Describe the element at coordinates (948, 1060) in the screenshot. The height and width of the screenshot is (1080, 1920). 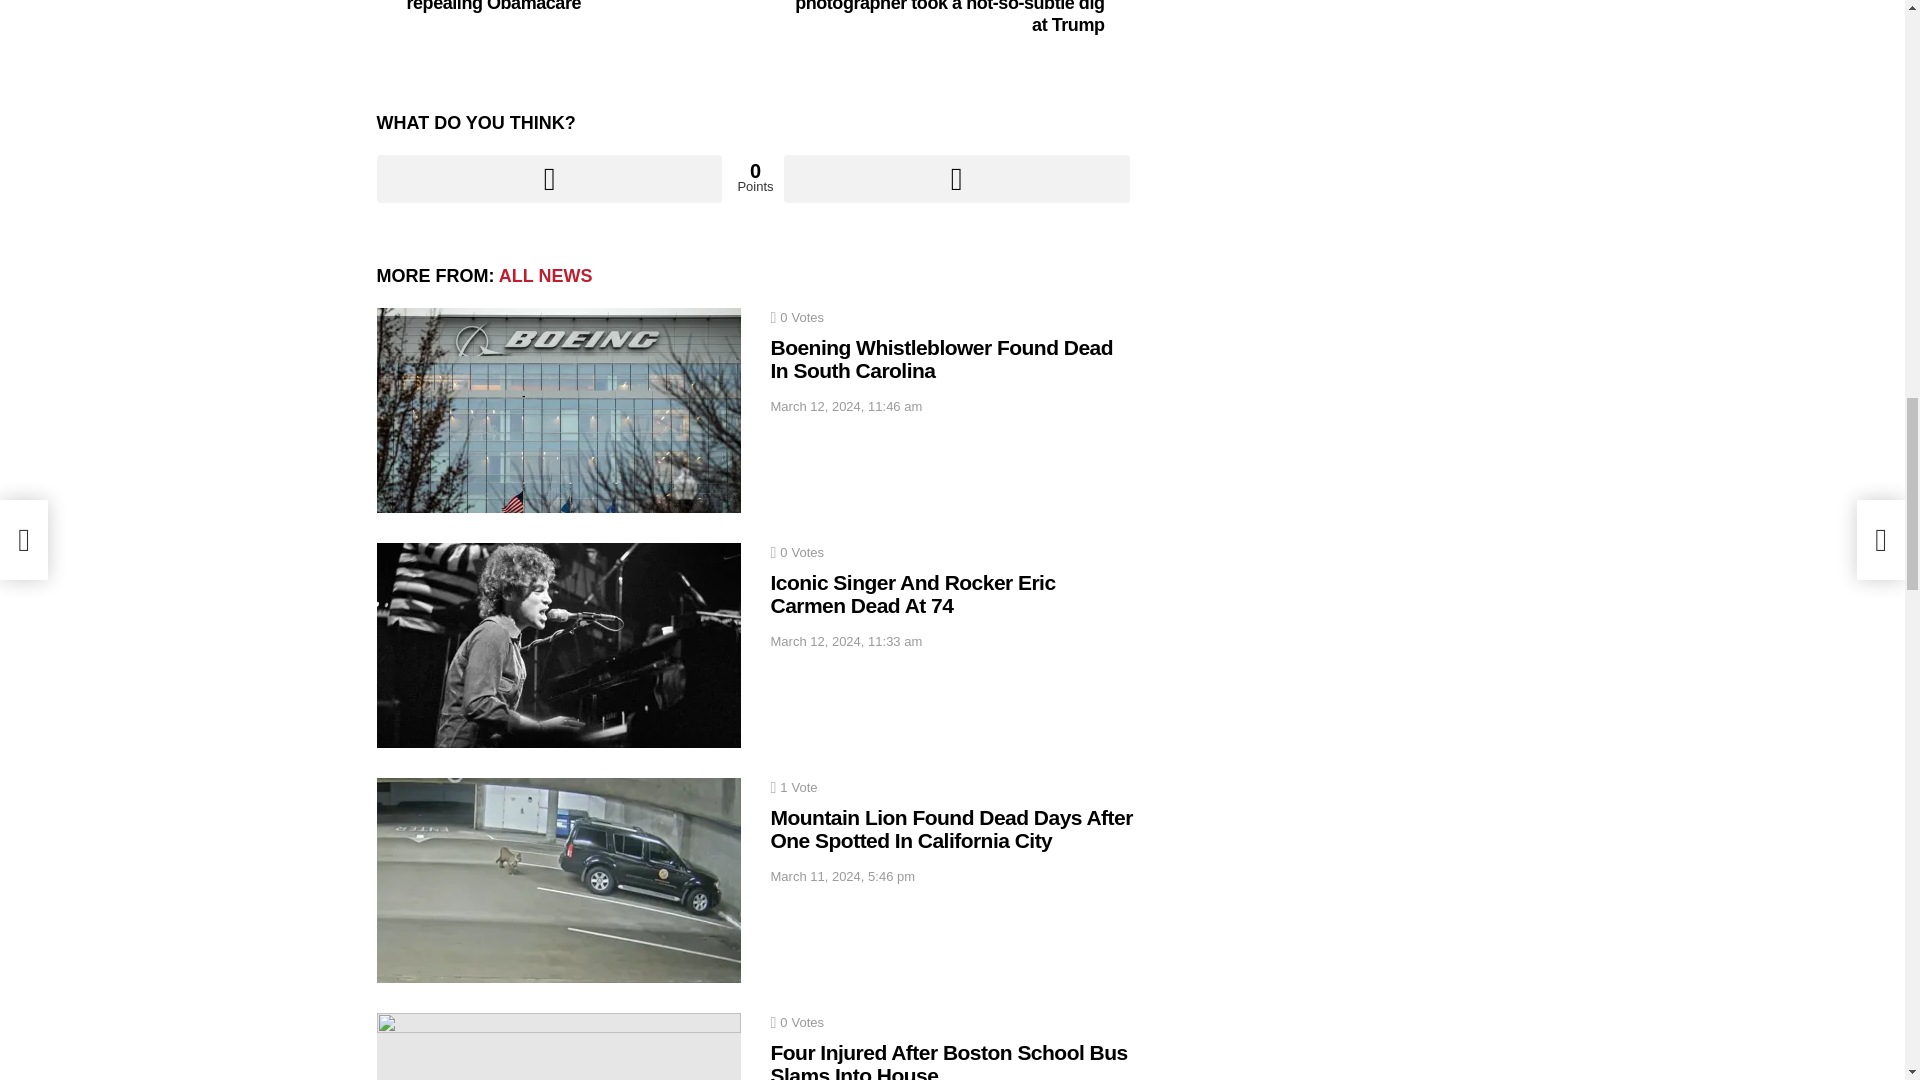
I see `Four Injured After Boston School Bus Slams Into House` at that location.